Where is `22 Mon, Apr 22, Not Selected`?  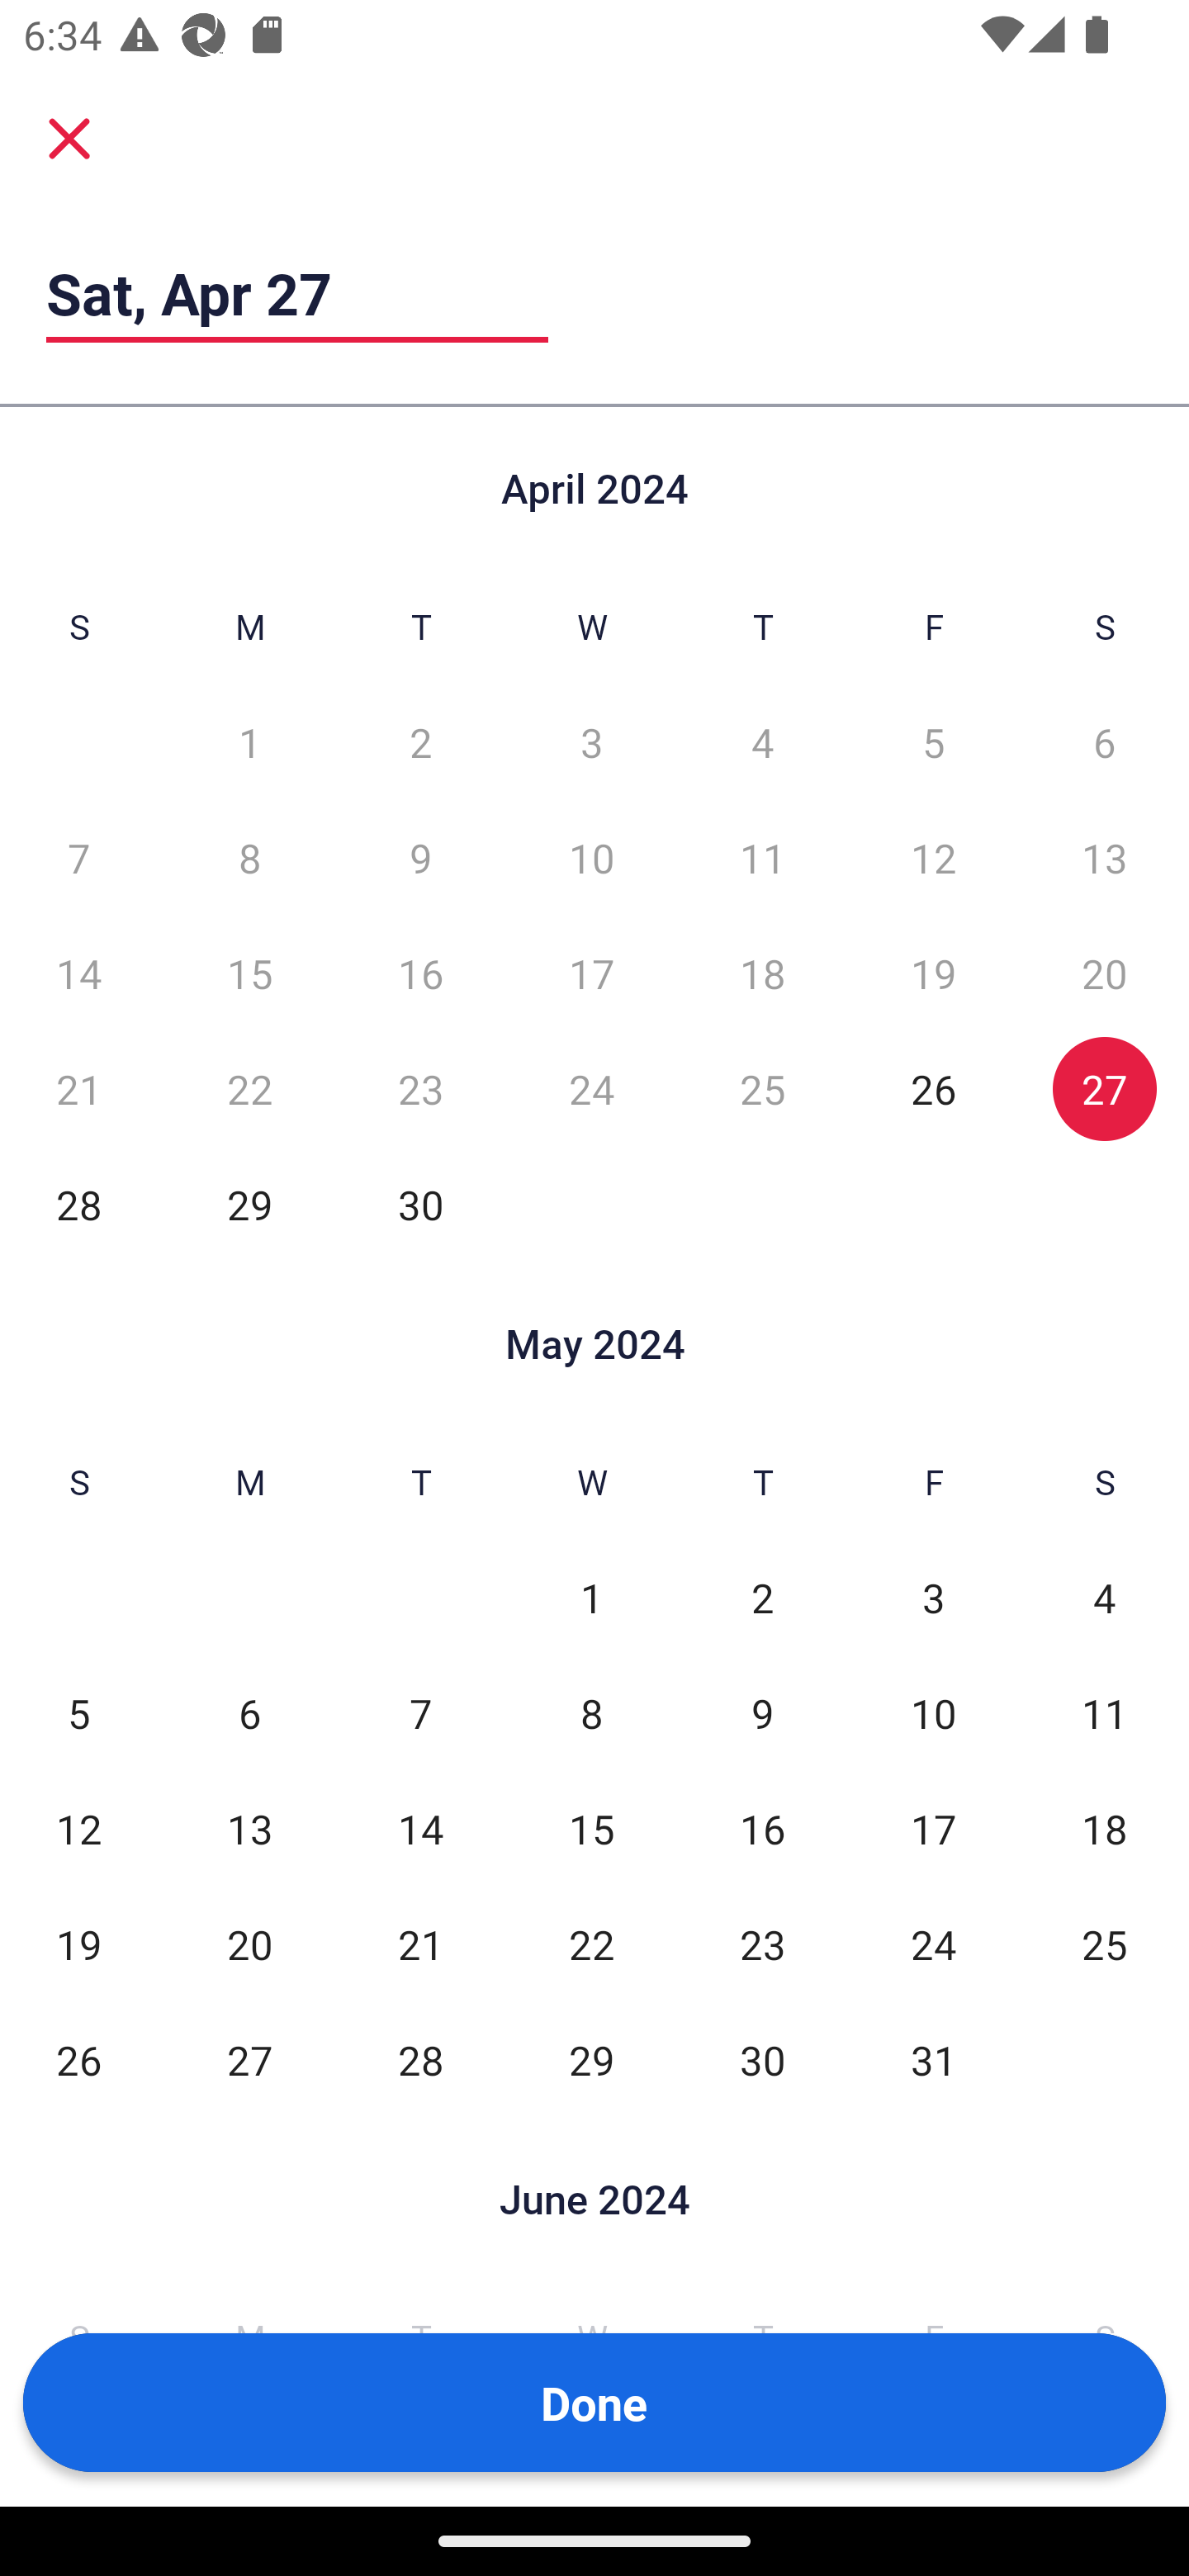 22 Mon, Apr 22, Not Selected is located at coordinates (249, 1088).